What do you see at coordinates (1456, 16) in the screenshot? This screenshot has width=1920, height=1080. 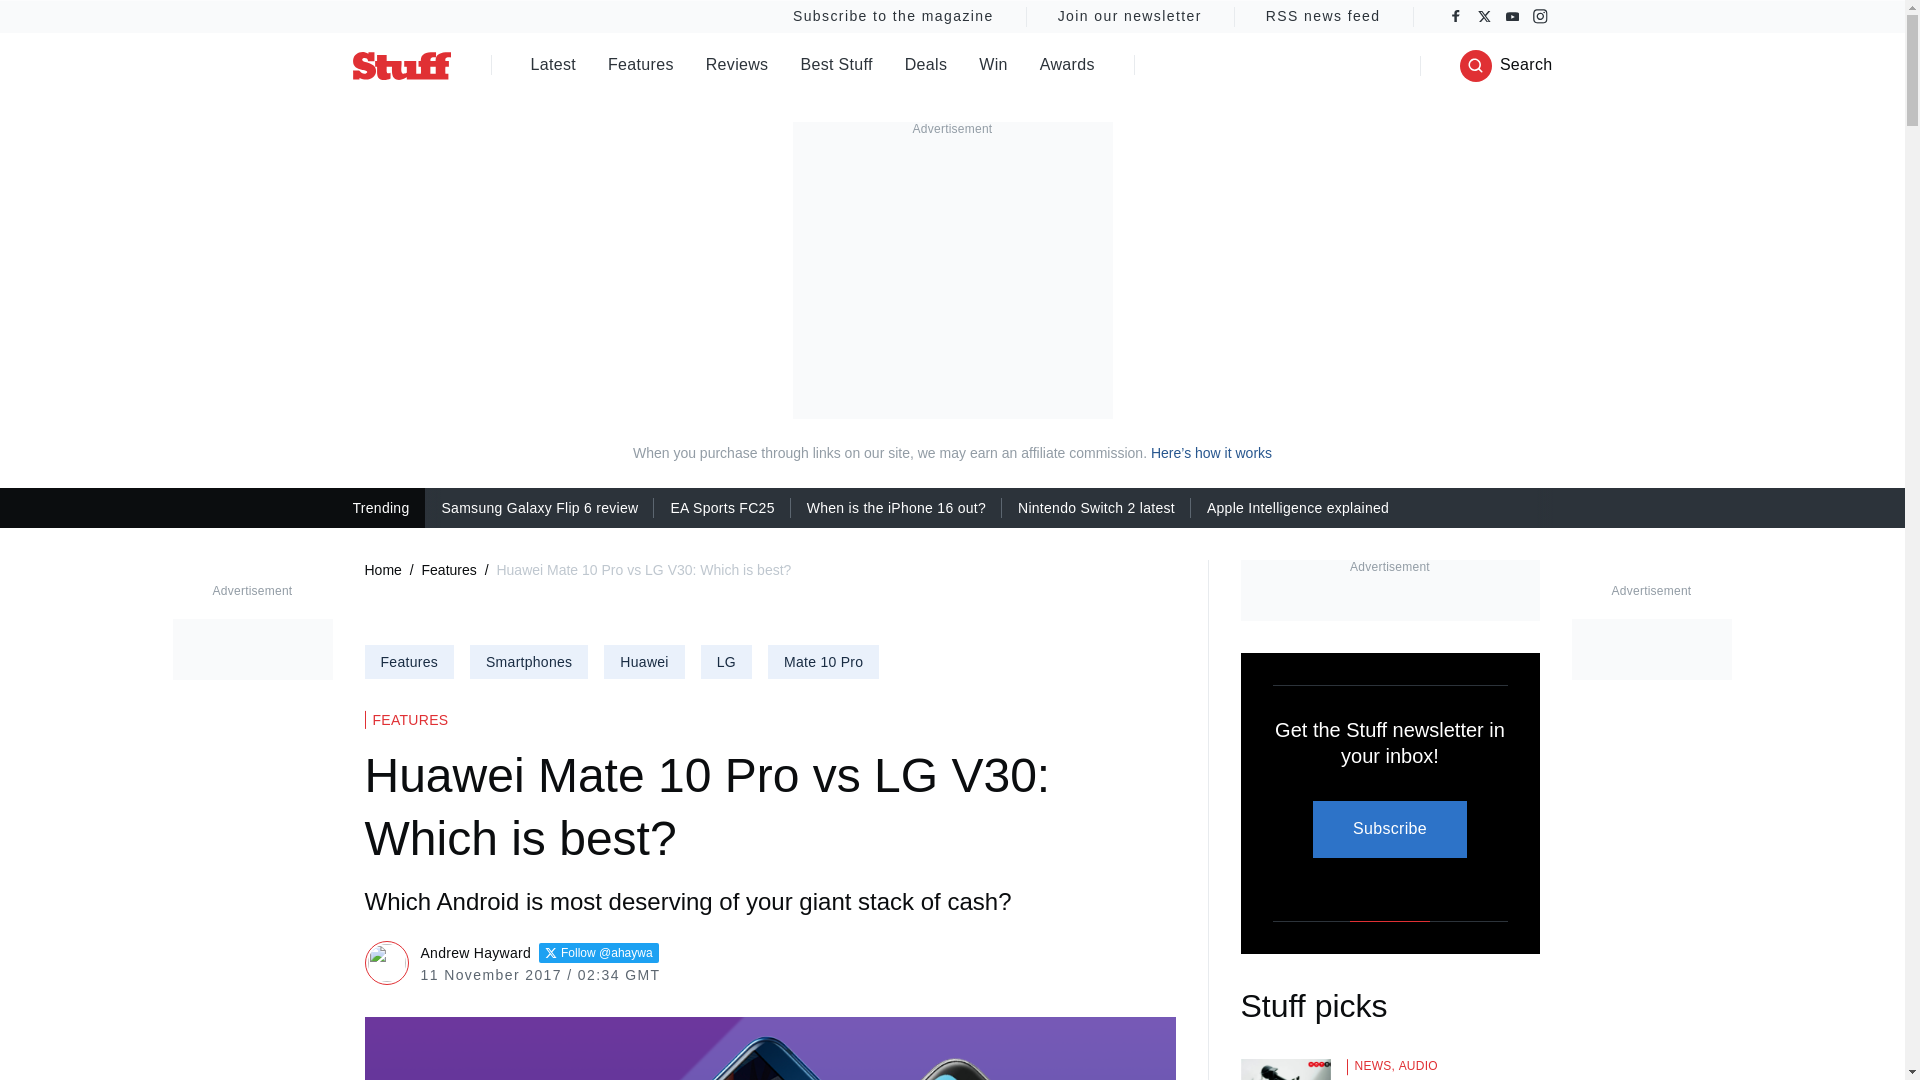 I see `Facebook` at bounding box center [1456, 16].